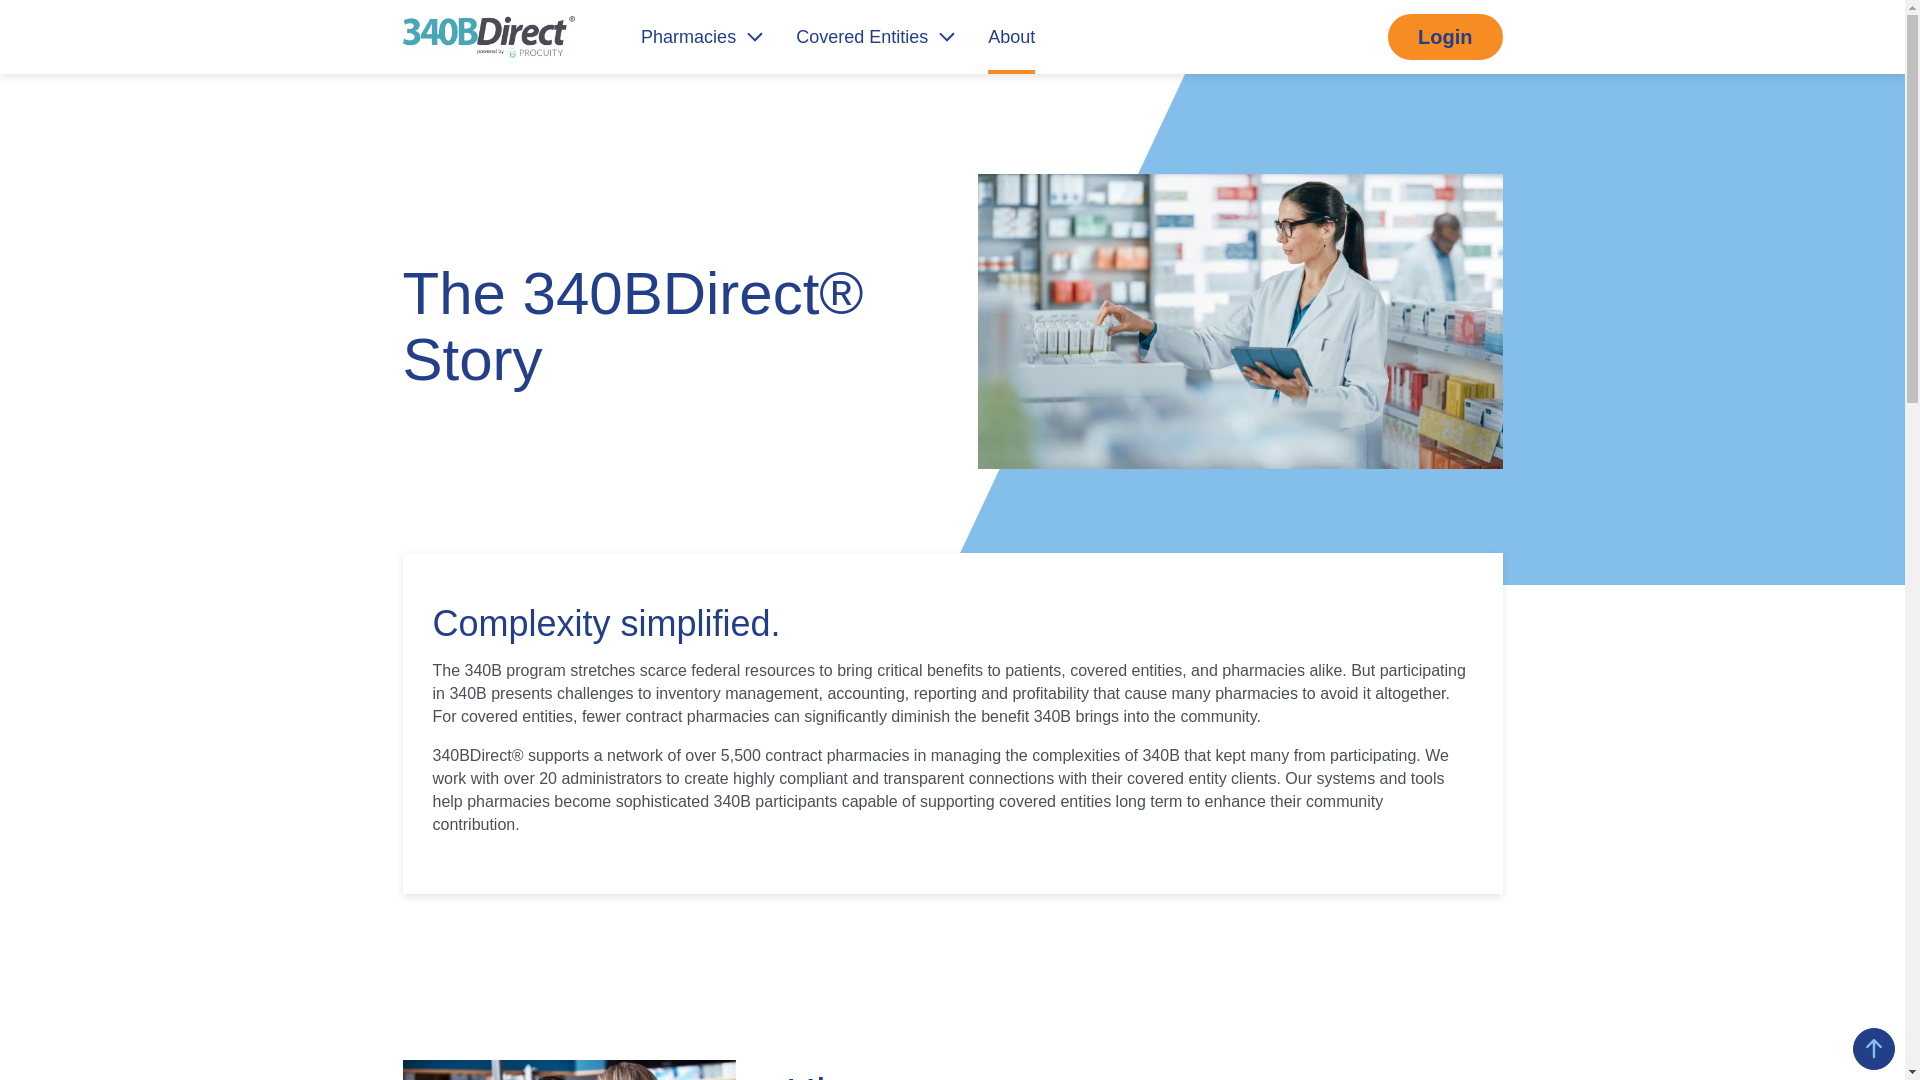  Describe the element at coordinates (876, 37) in the screenshot. I see `Covered Entities` at that location.